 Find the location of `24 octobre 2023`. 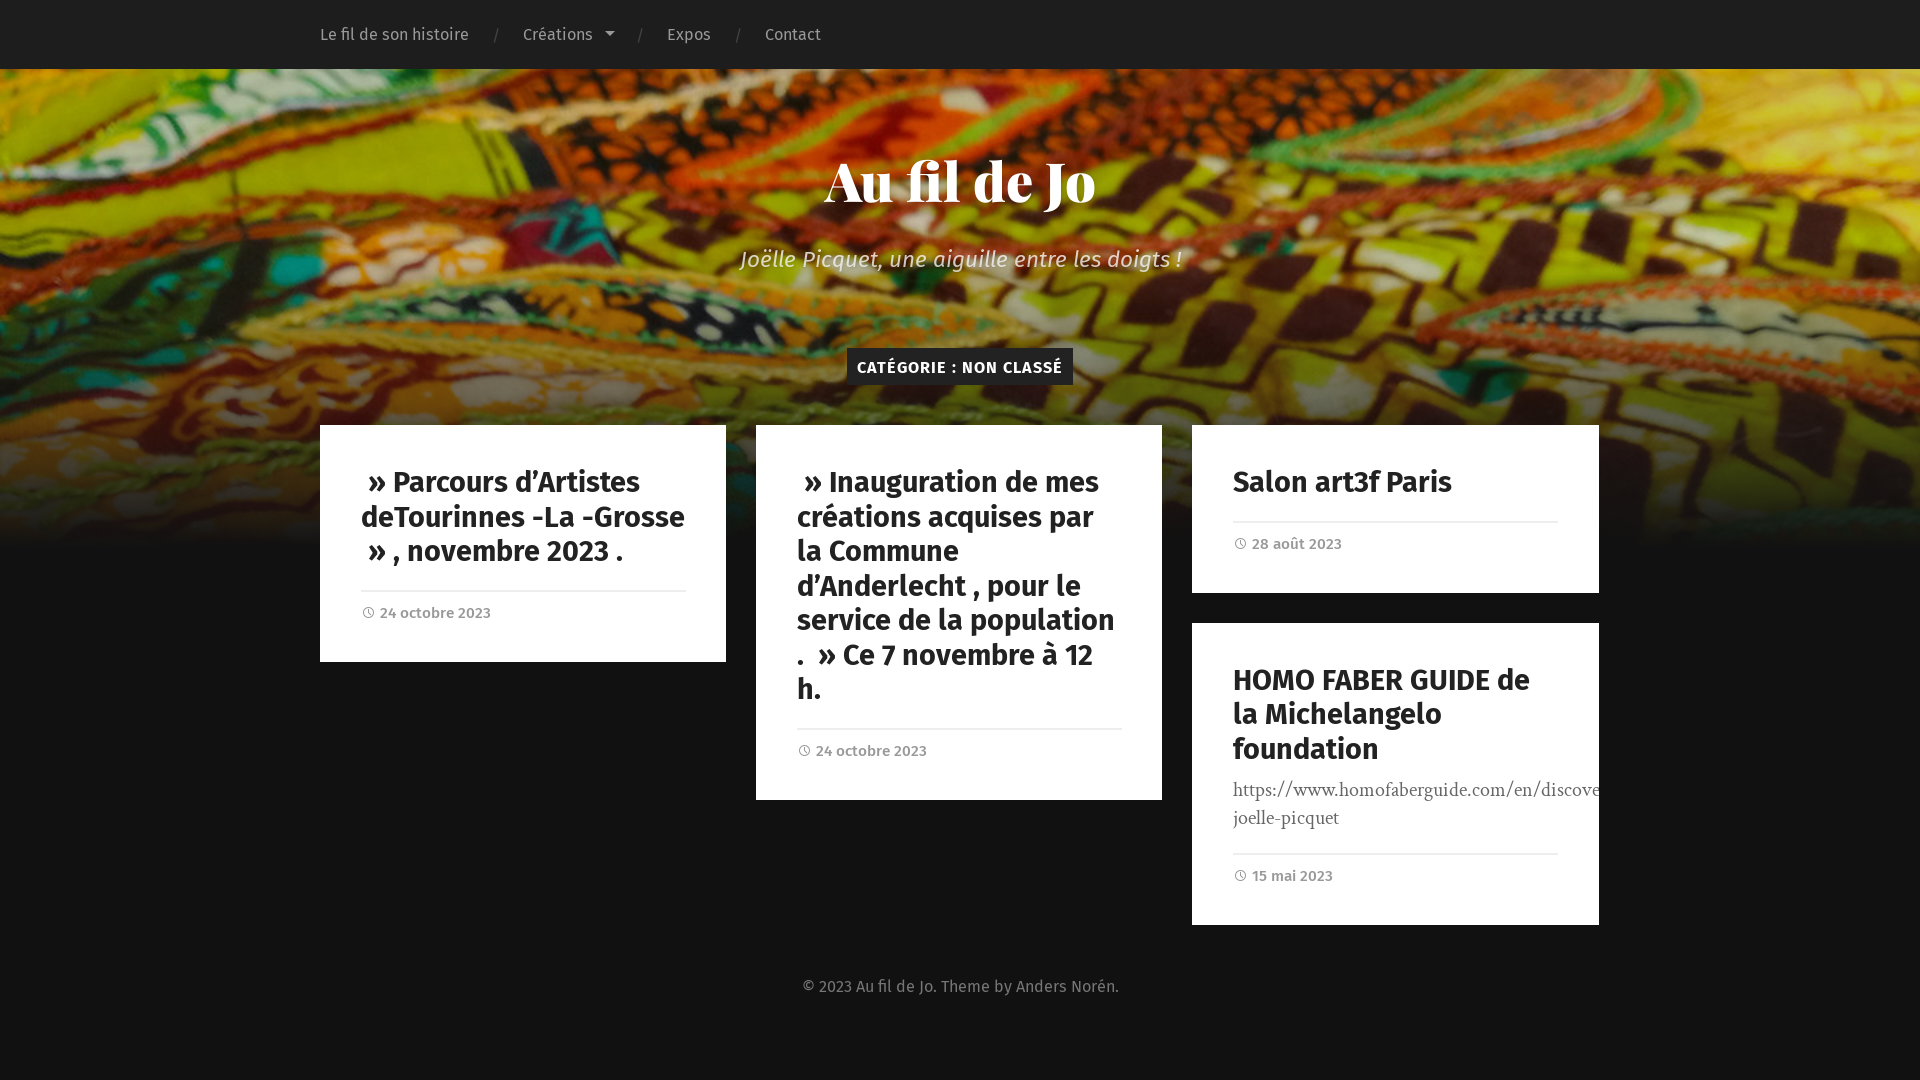

24 octobre 2023 is located at coordinates (426, 613).